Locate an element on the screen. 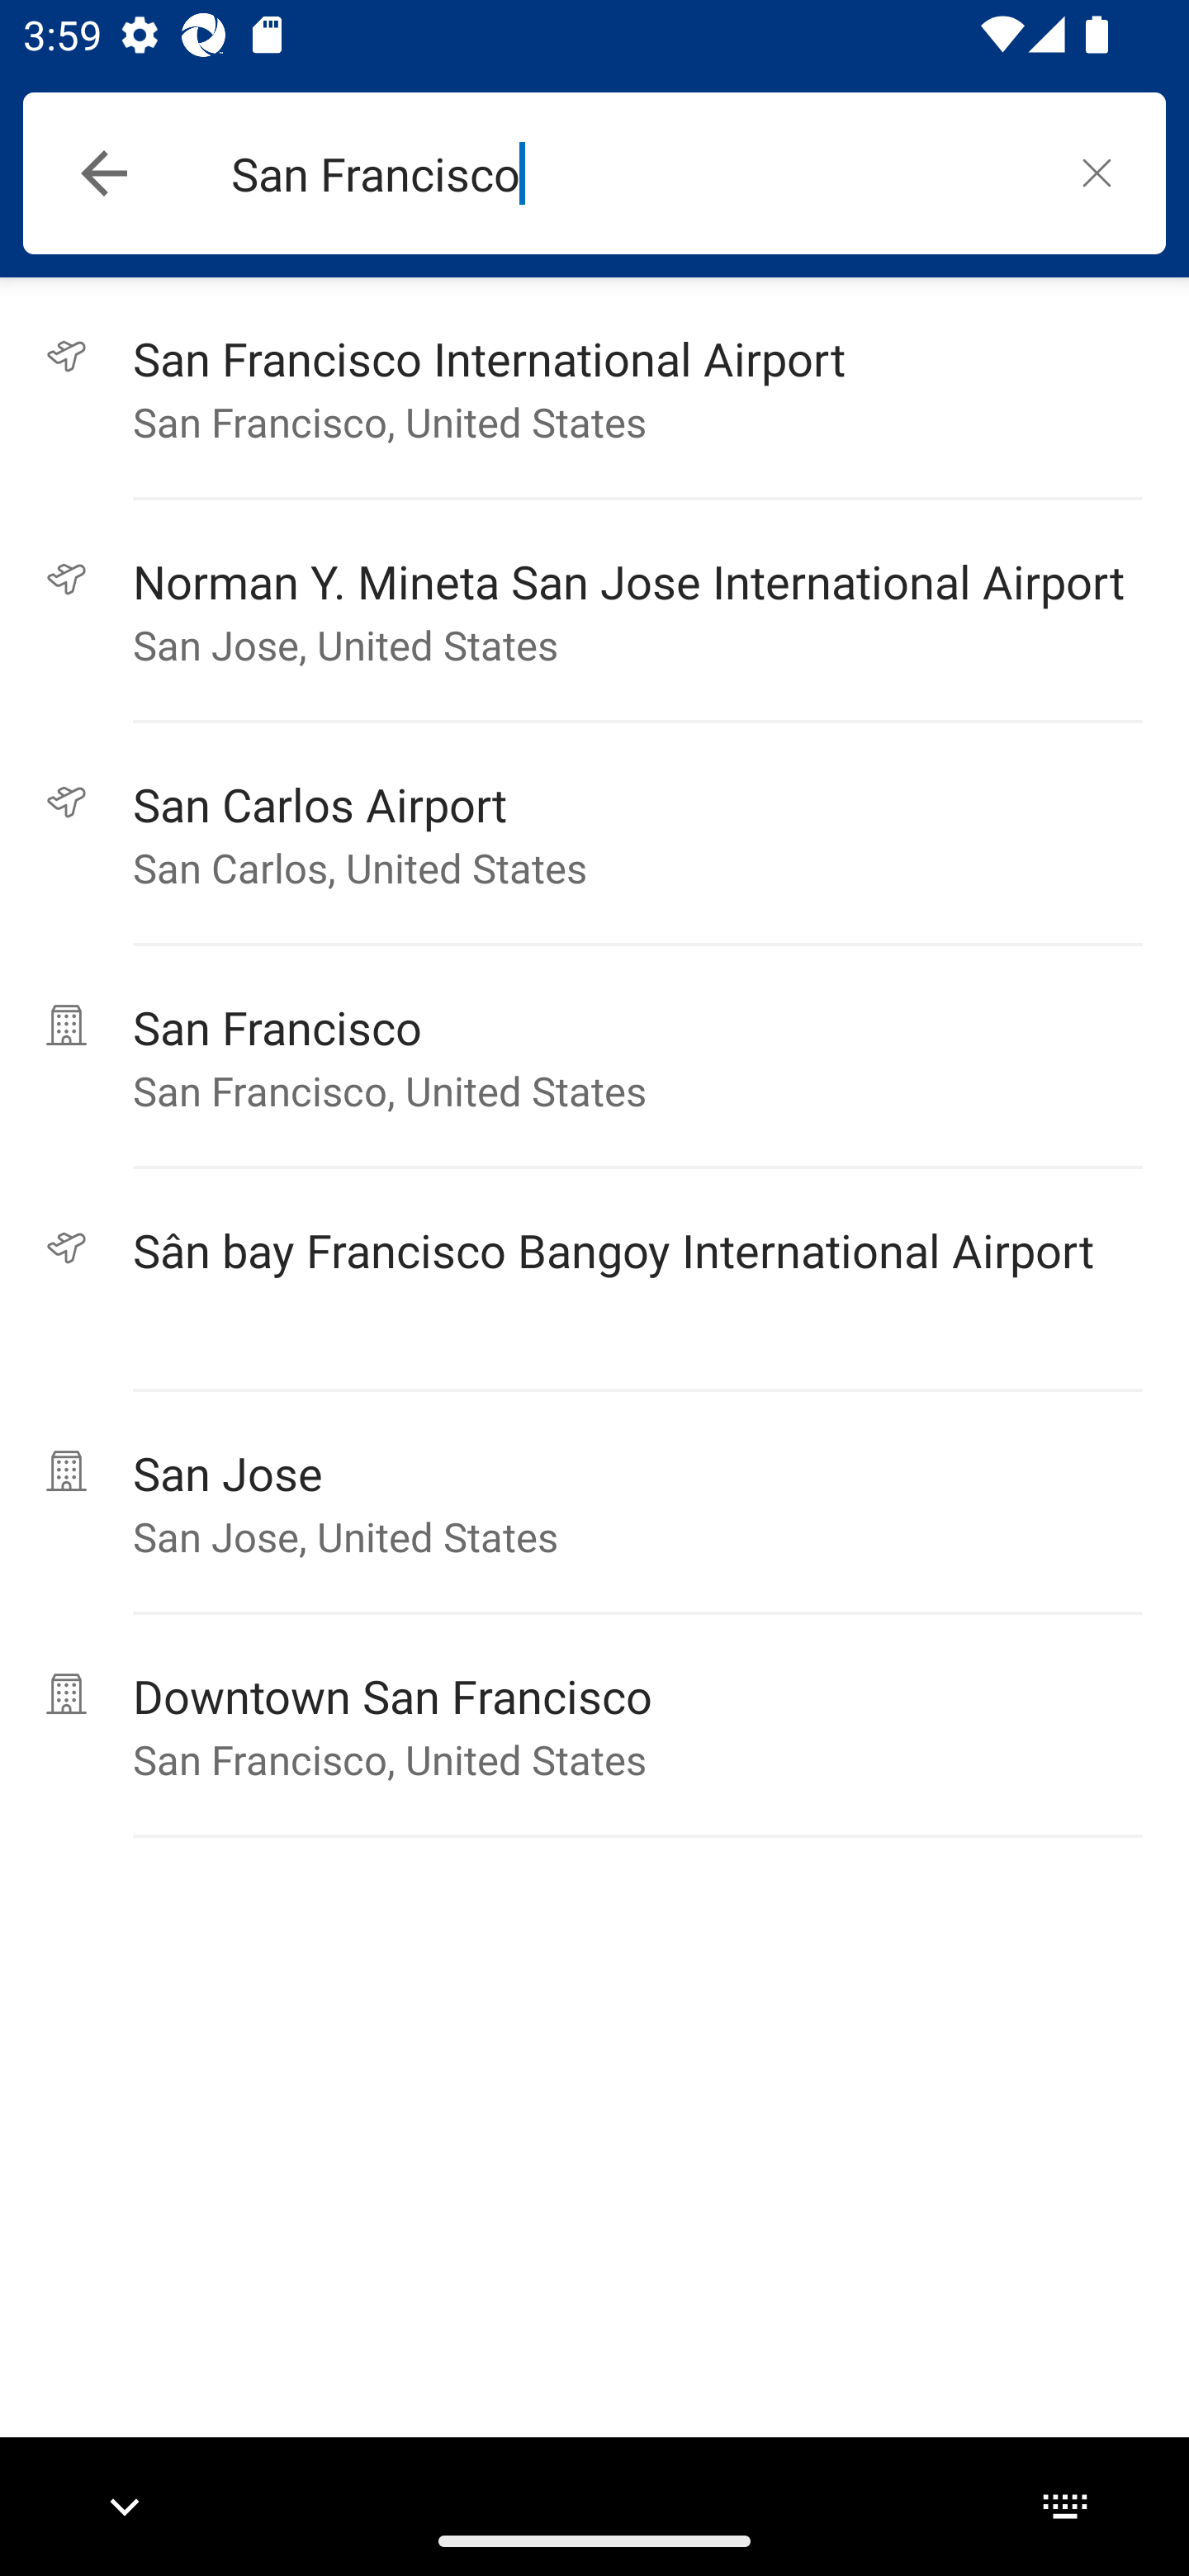 The width and height of the screenshot is (1189, 2576). San Francisco is located at coordinates (629, 173).